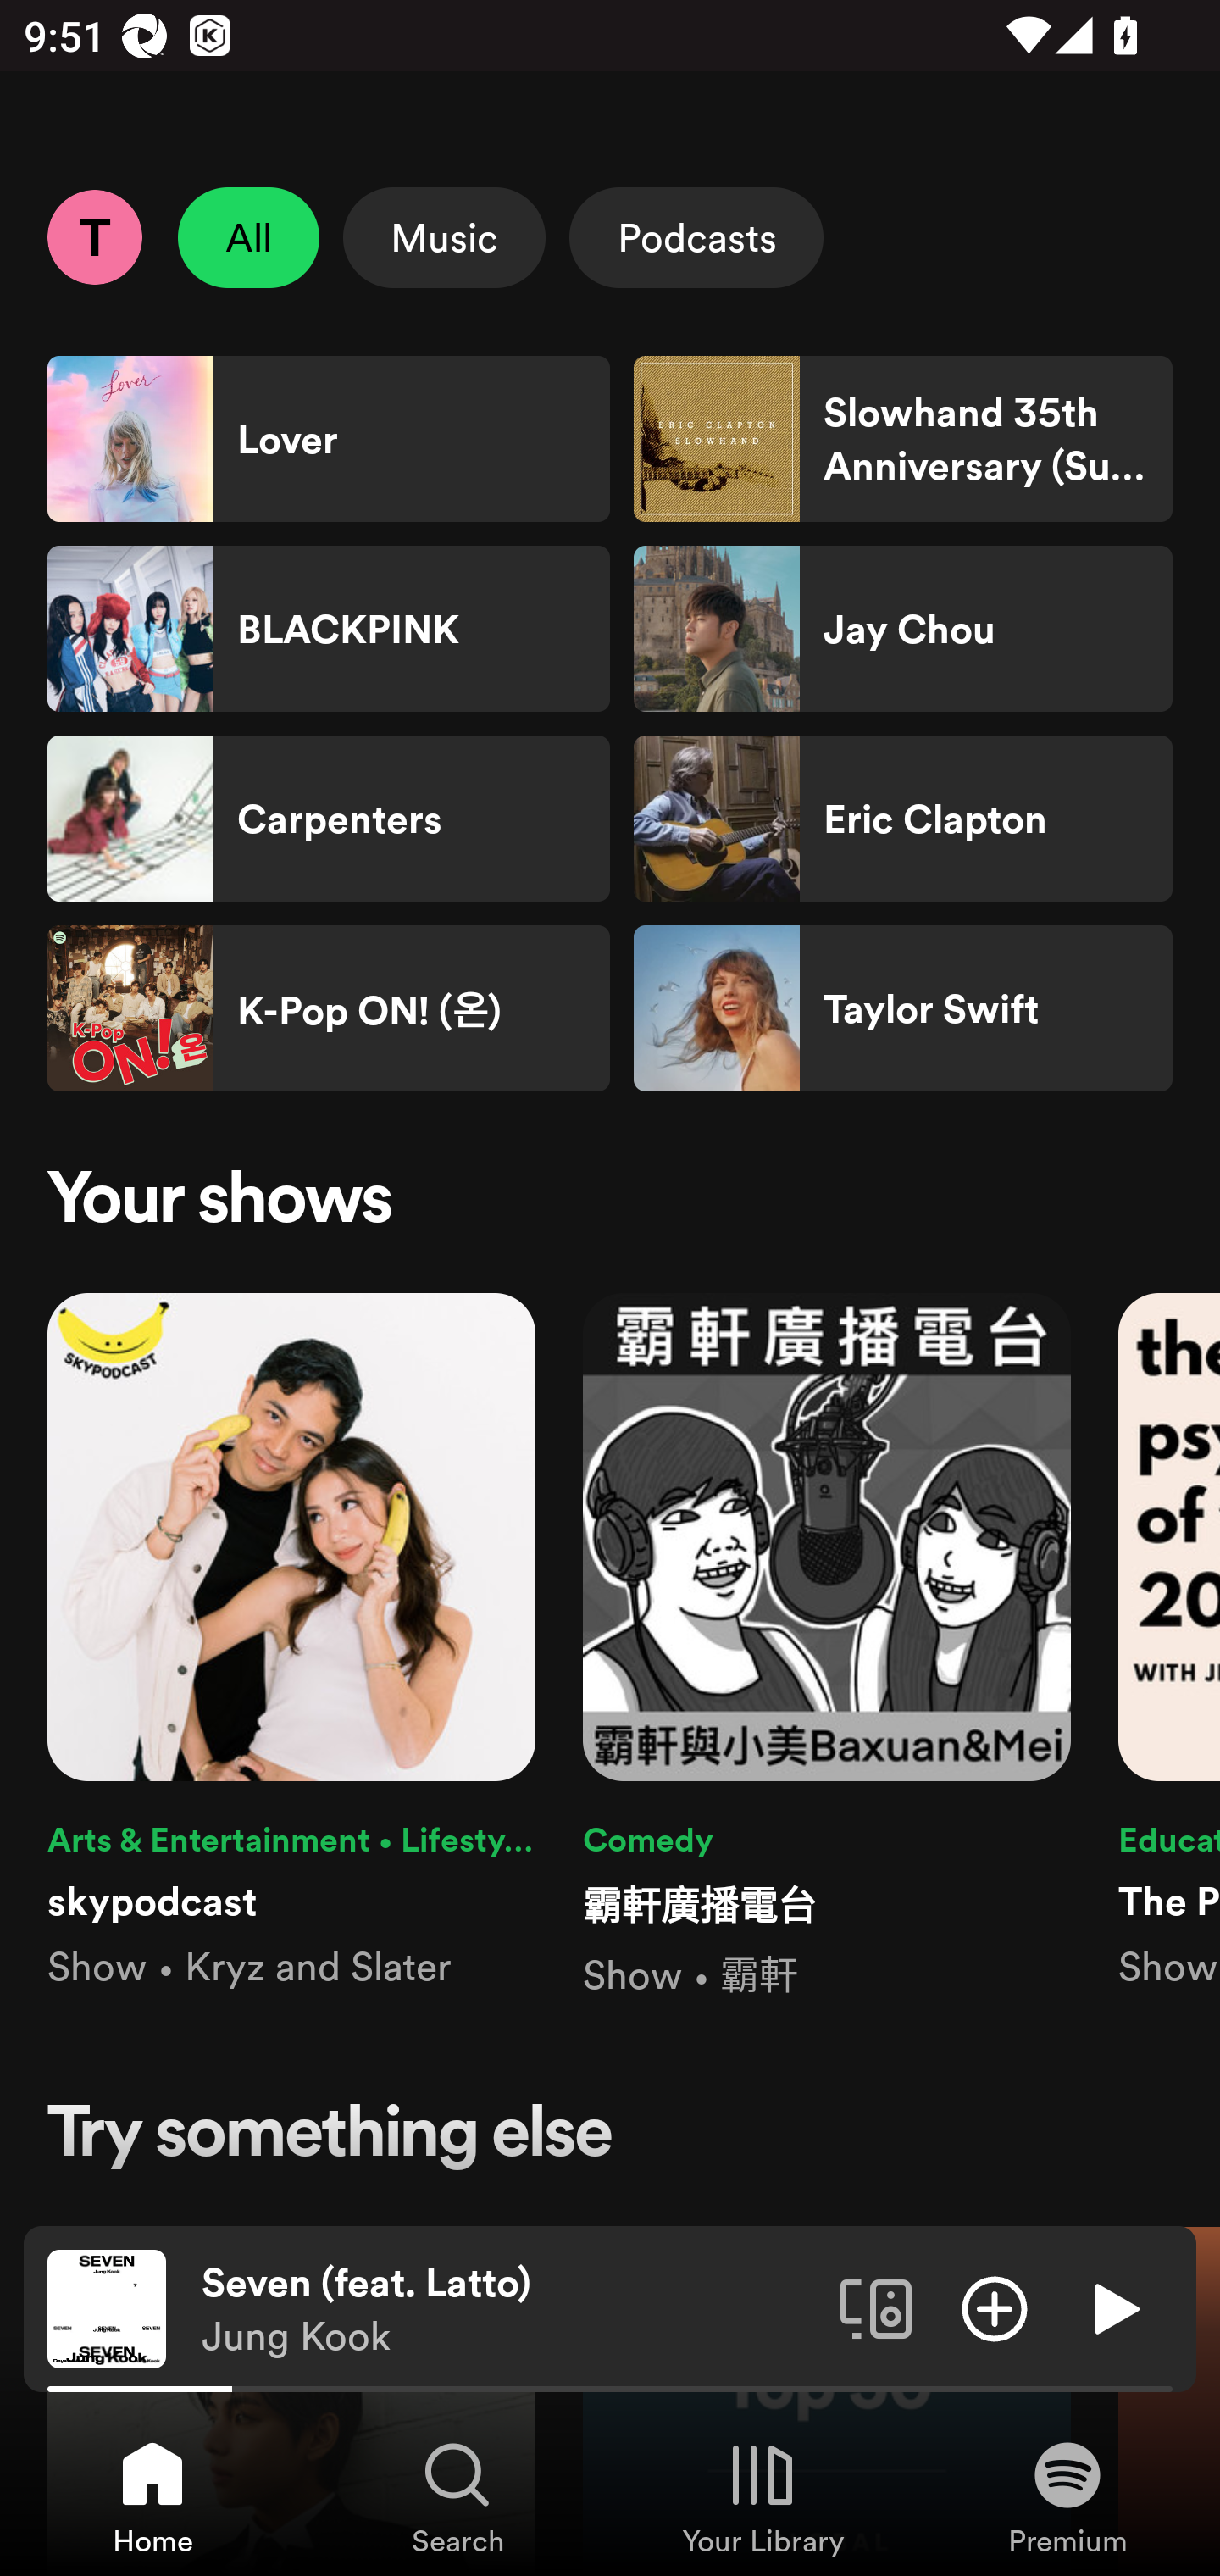 This screenshot has width=1220, height=2576. Describe the element at coordinates (827, 1647) in the screenshot. I see `Comedy 霸軒廣播電台 Show • 霸軒` at that location.